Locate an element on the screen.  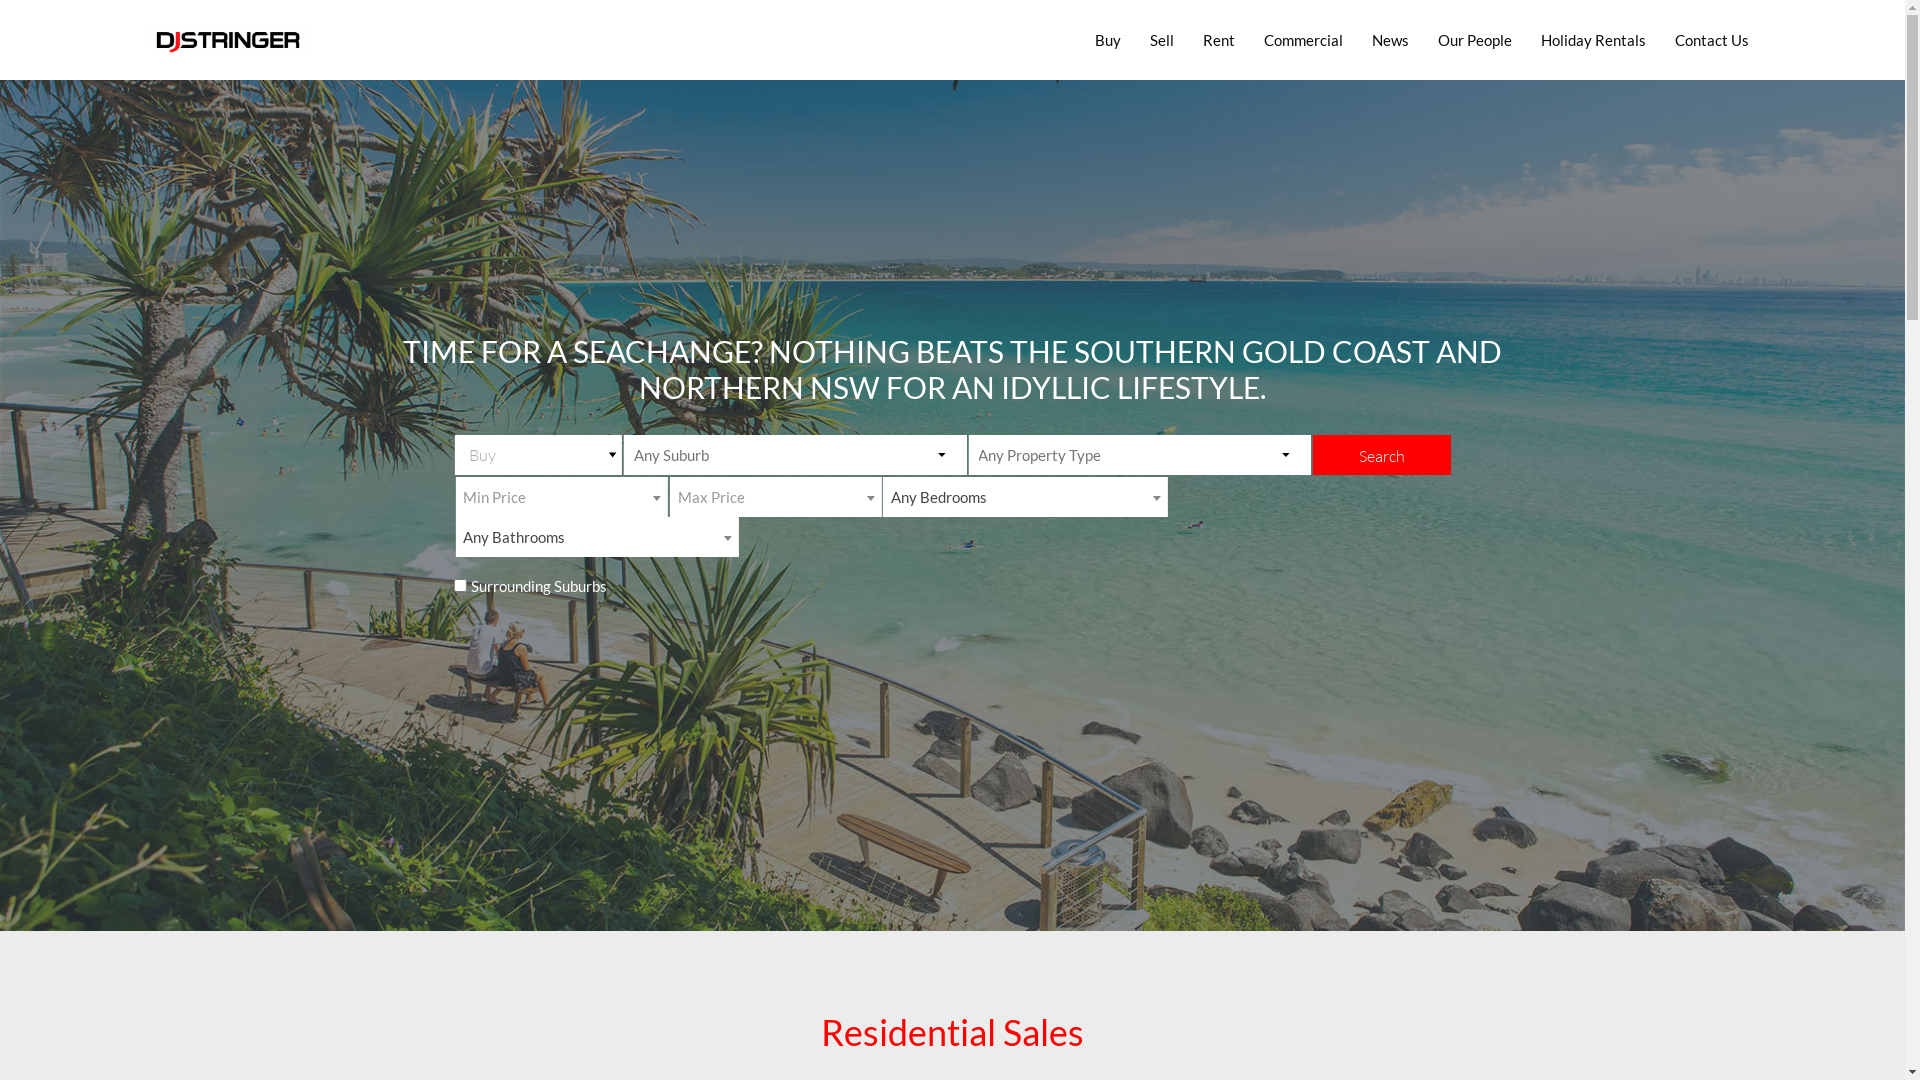
Sell is located at coordinates (1162, 40).